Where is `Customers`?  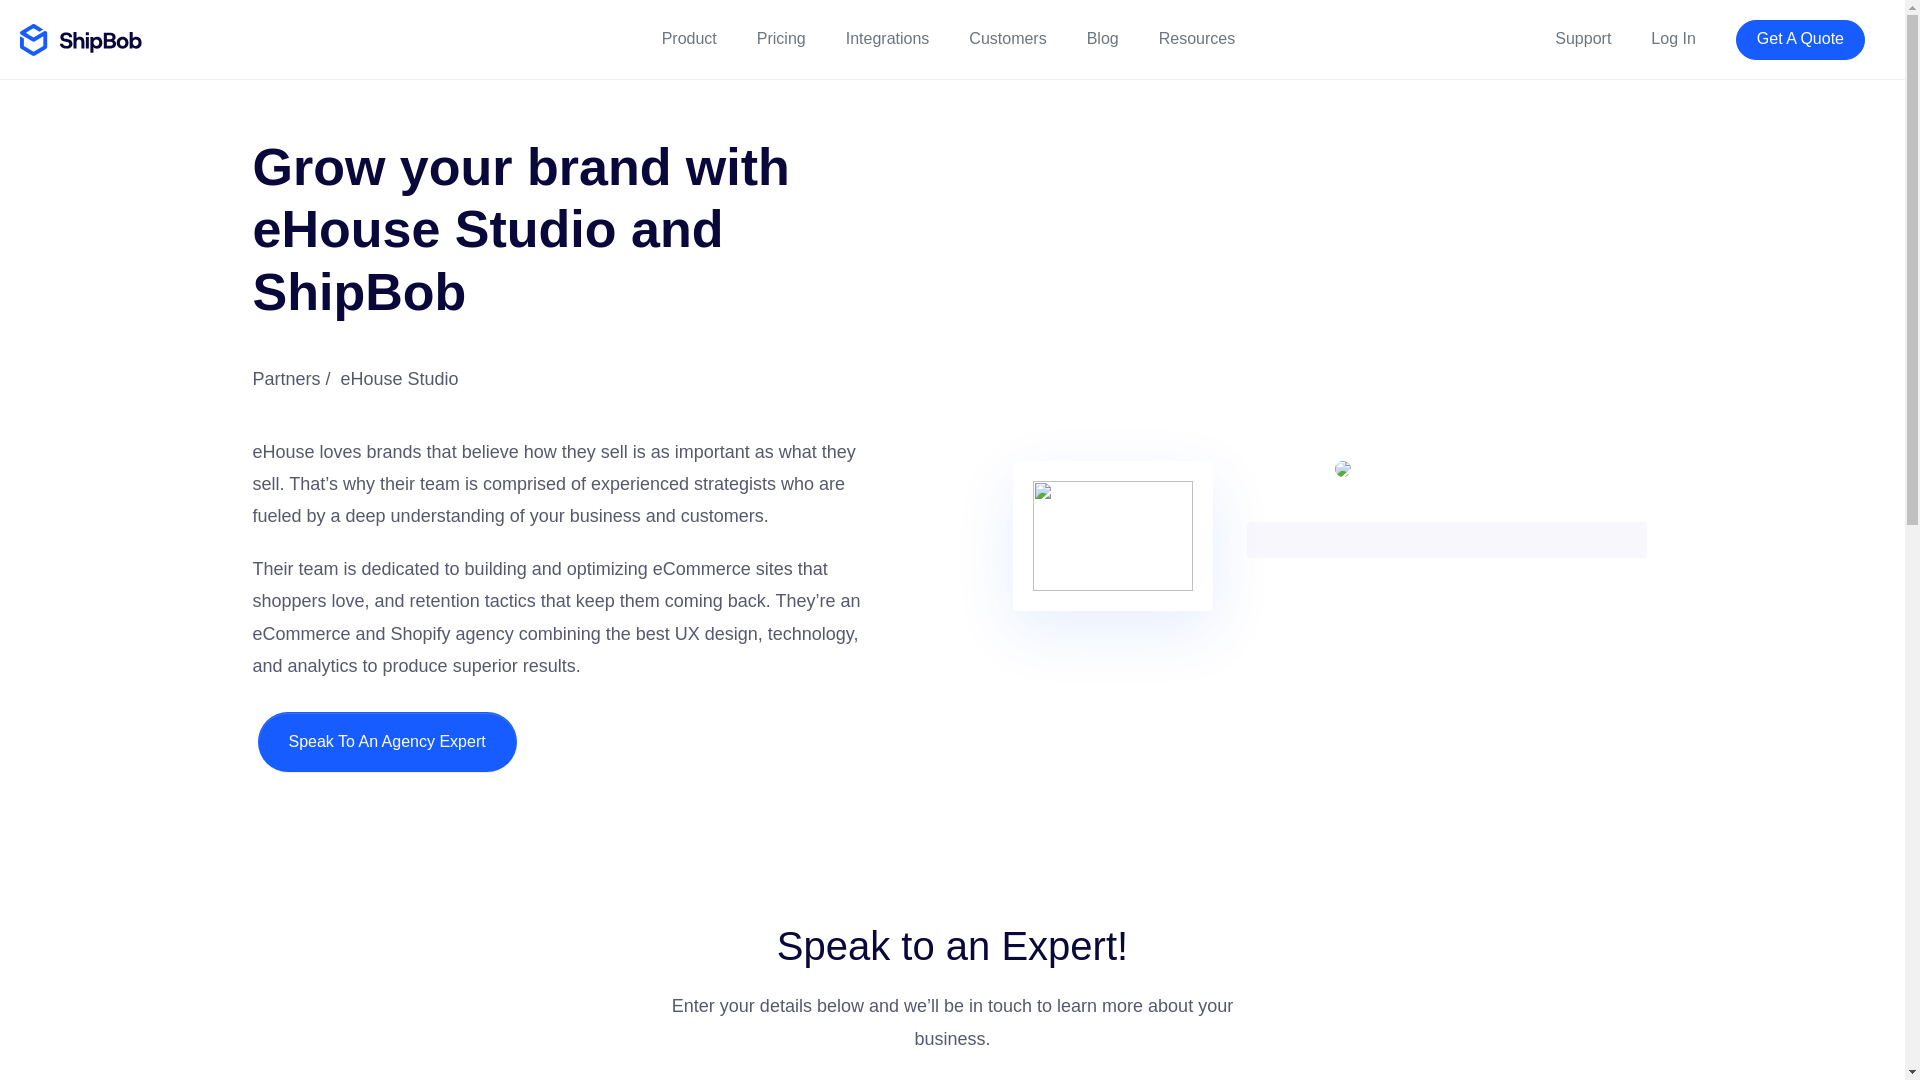
Customers is located at coordinates (1008, 39).